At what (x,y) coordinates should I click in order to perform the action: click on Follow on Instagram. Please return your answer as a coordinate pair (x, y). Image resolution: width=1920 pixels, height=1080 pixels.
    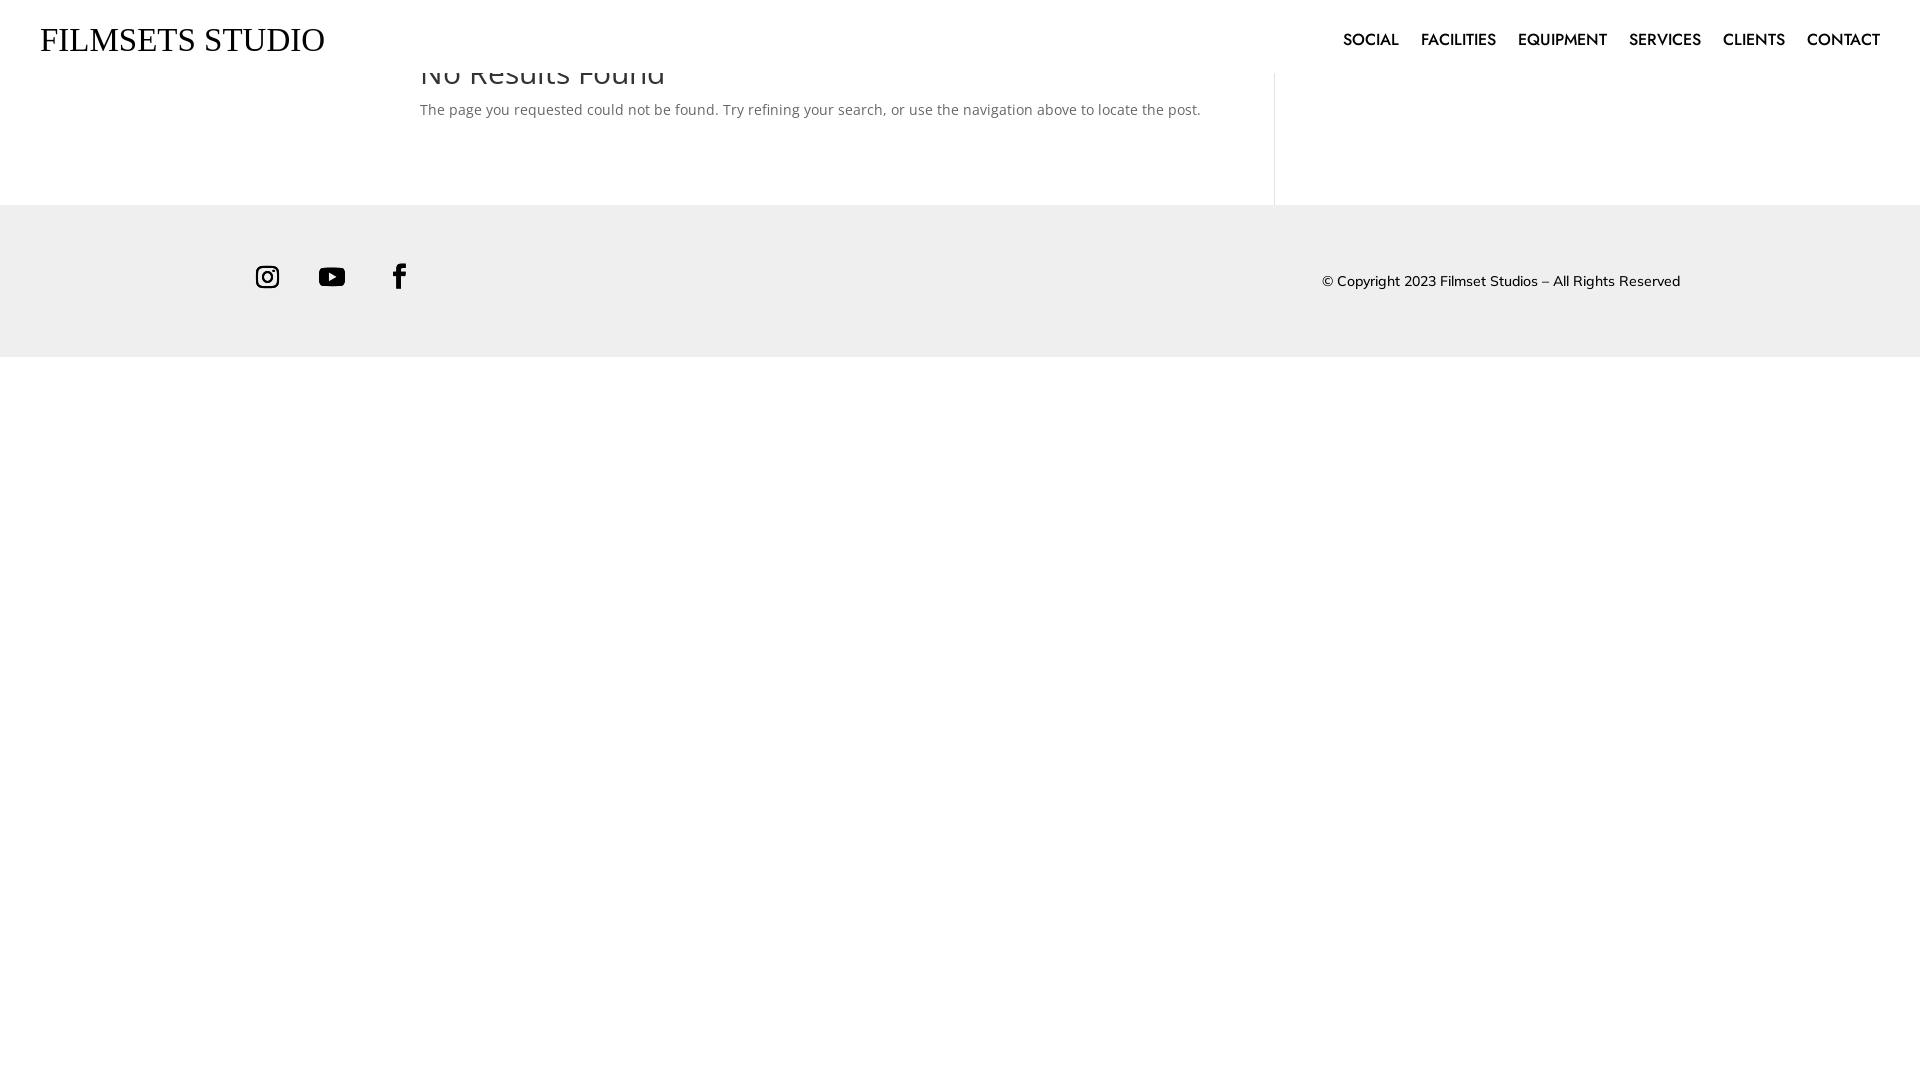
    Looking at the image, I should click on (267, 277).